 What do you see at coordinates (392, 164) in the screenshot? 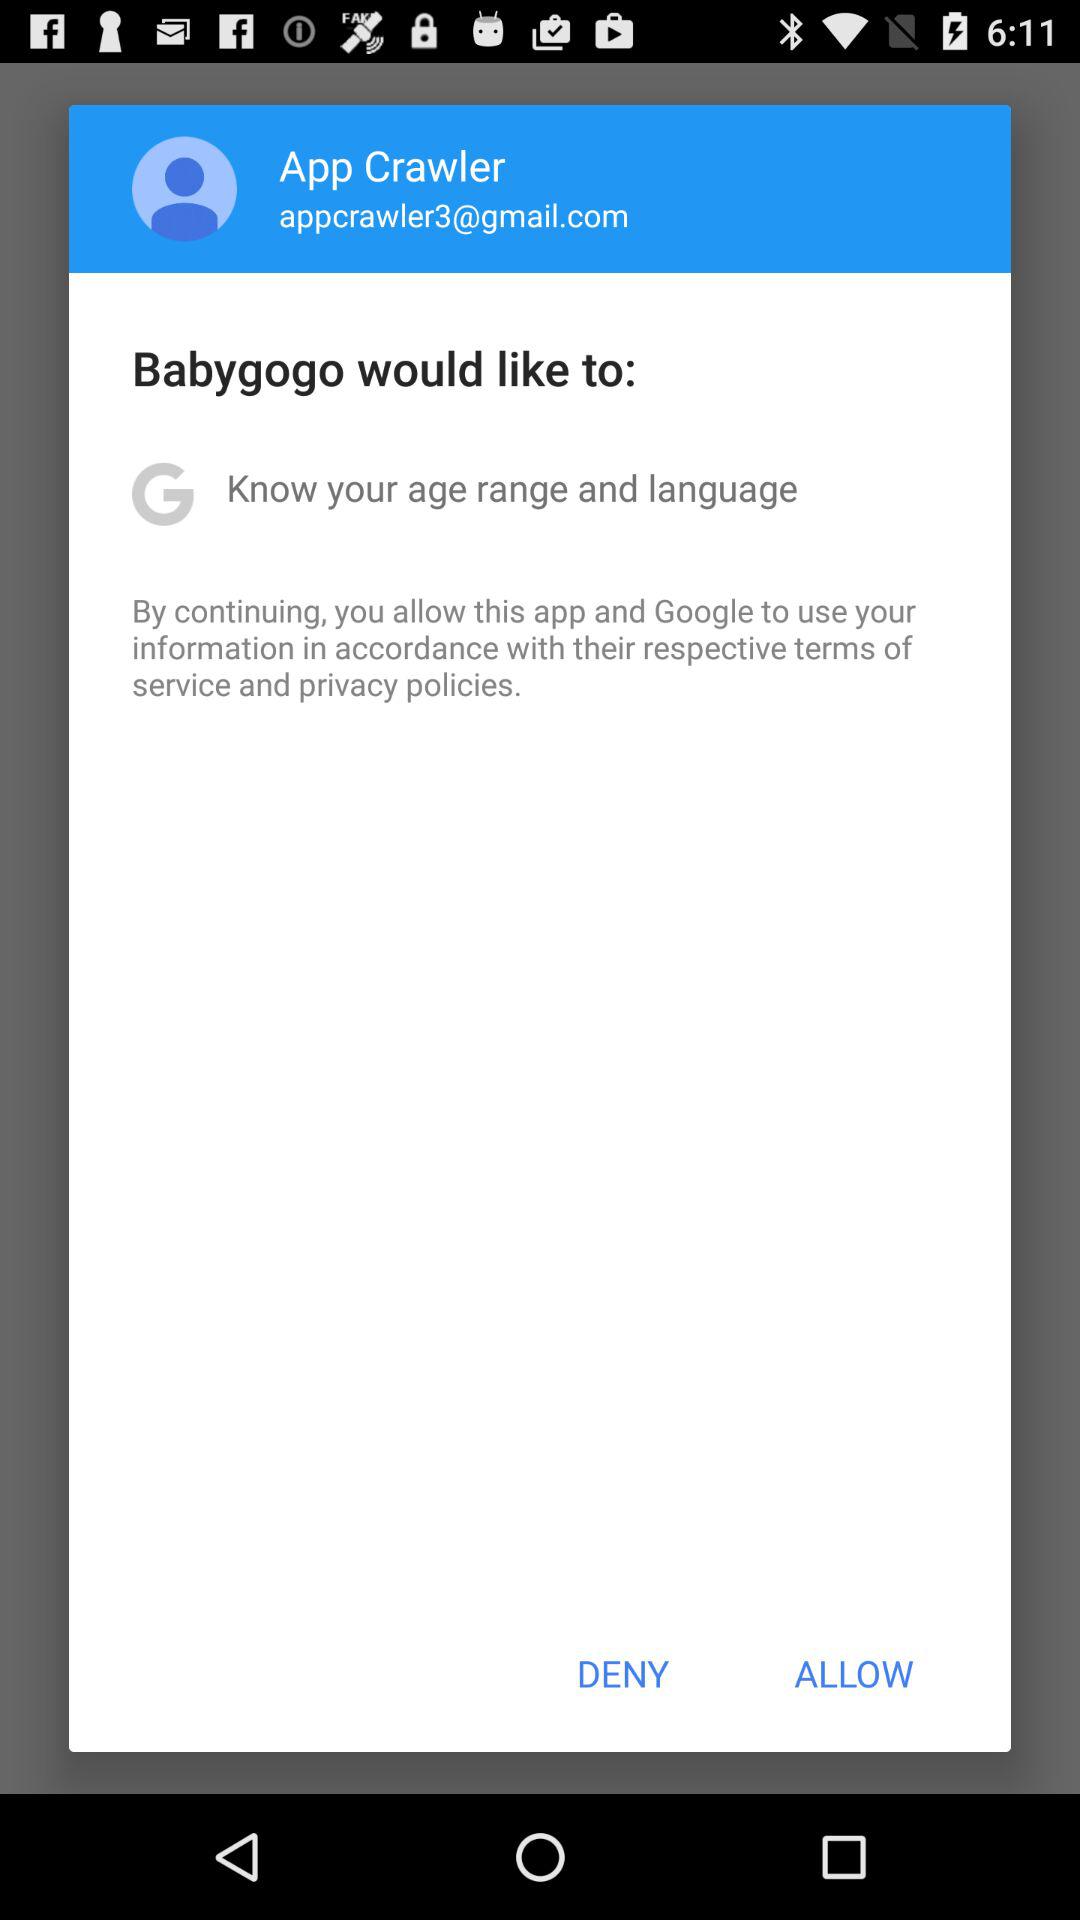
I see `choose app crawler` at bounding box center [392, 164].